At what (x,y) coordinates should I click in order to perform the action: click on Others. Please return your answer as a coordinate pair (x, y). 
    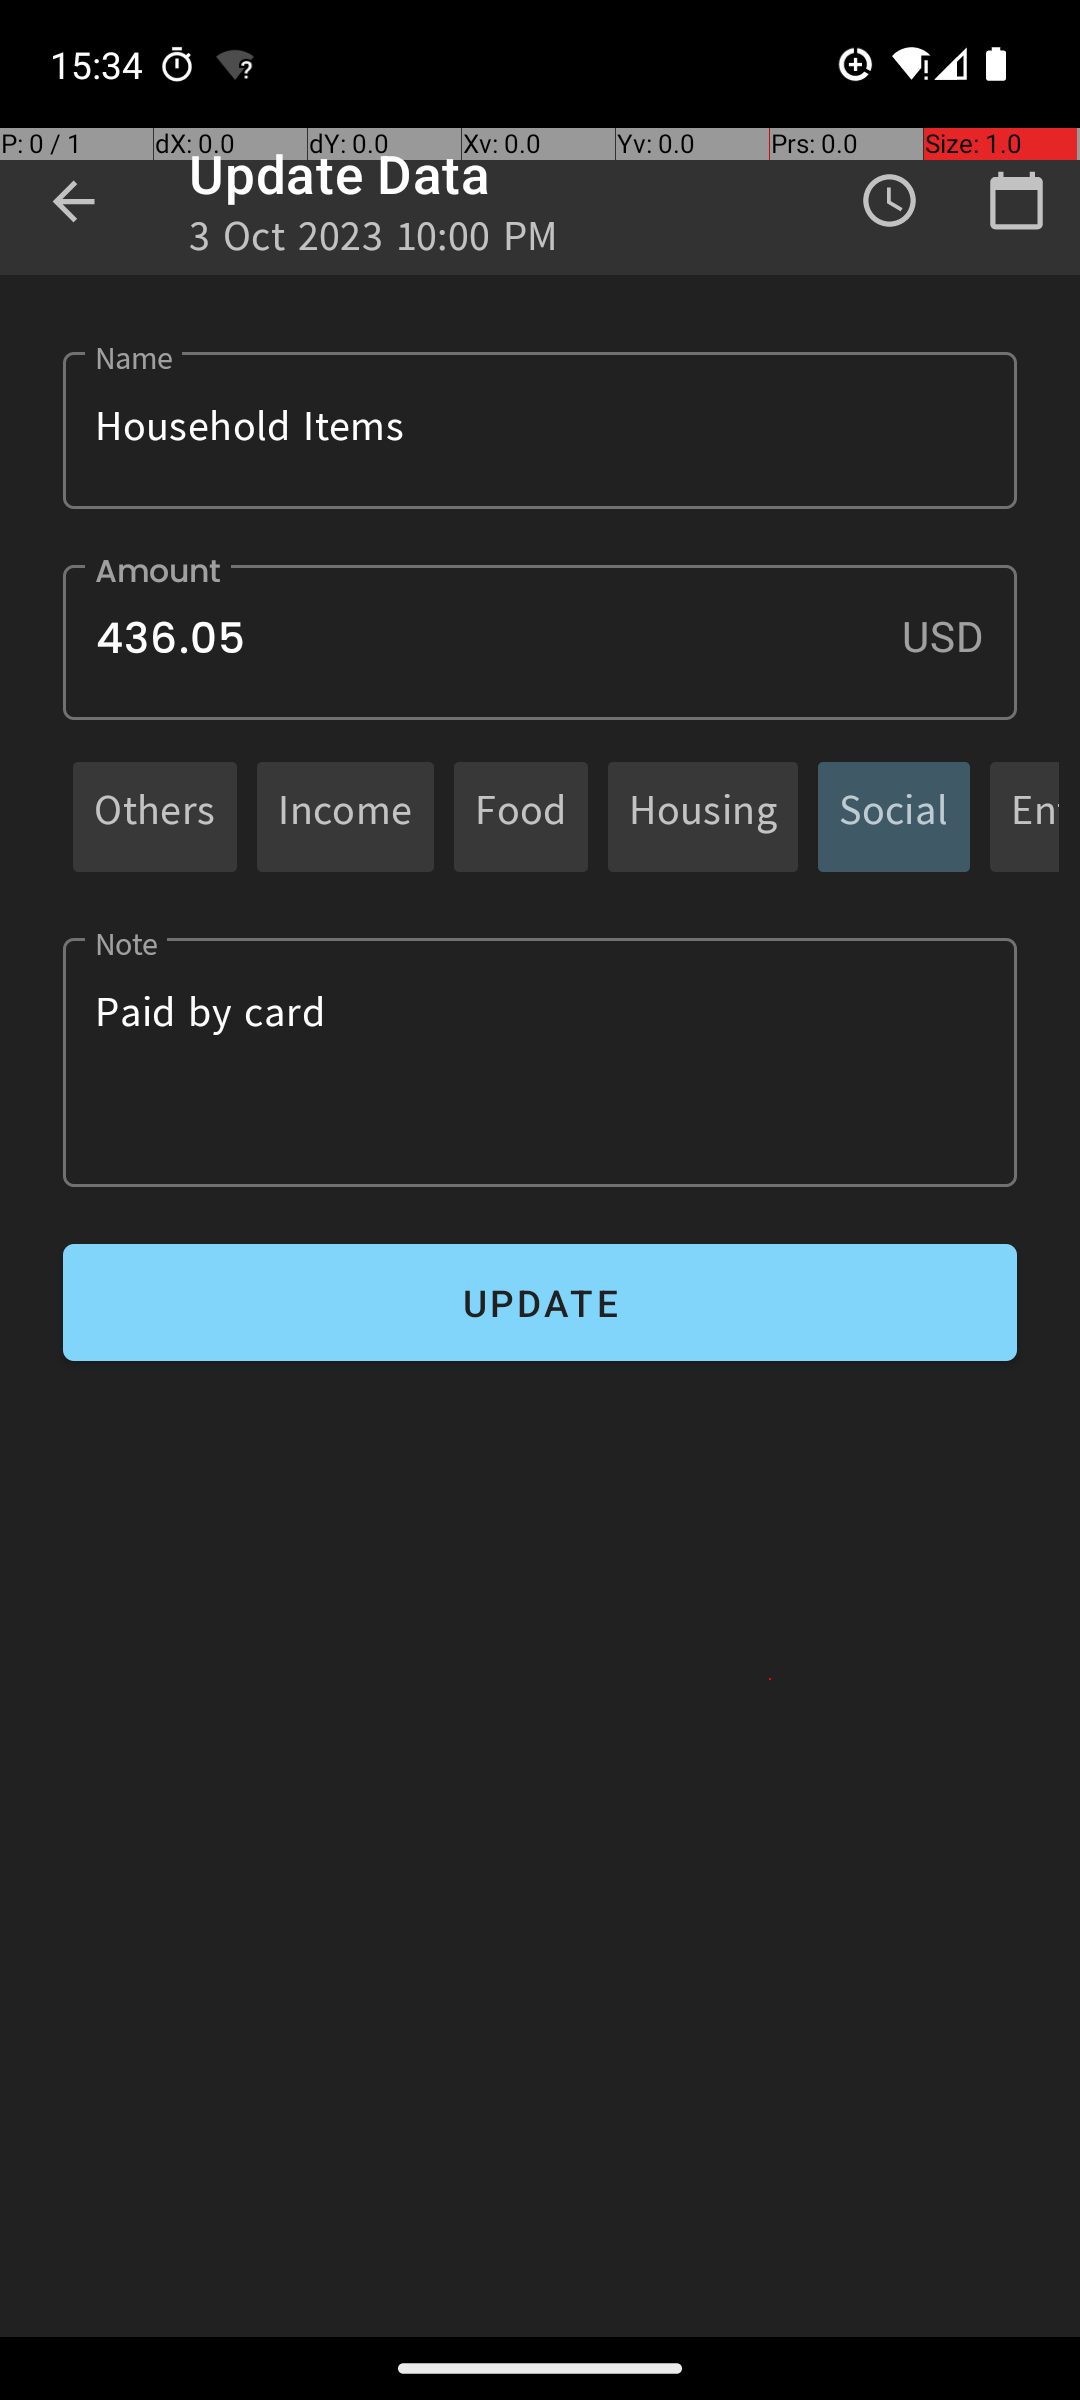
    Looking at the image, I should click on (155, 816).